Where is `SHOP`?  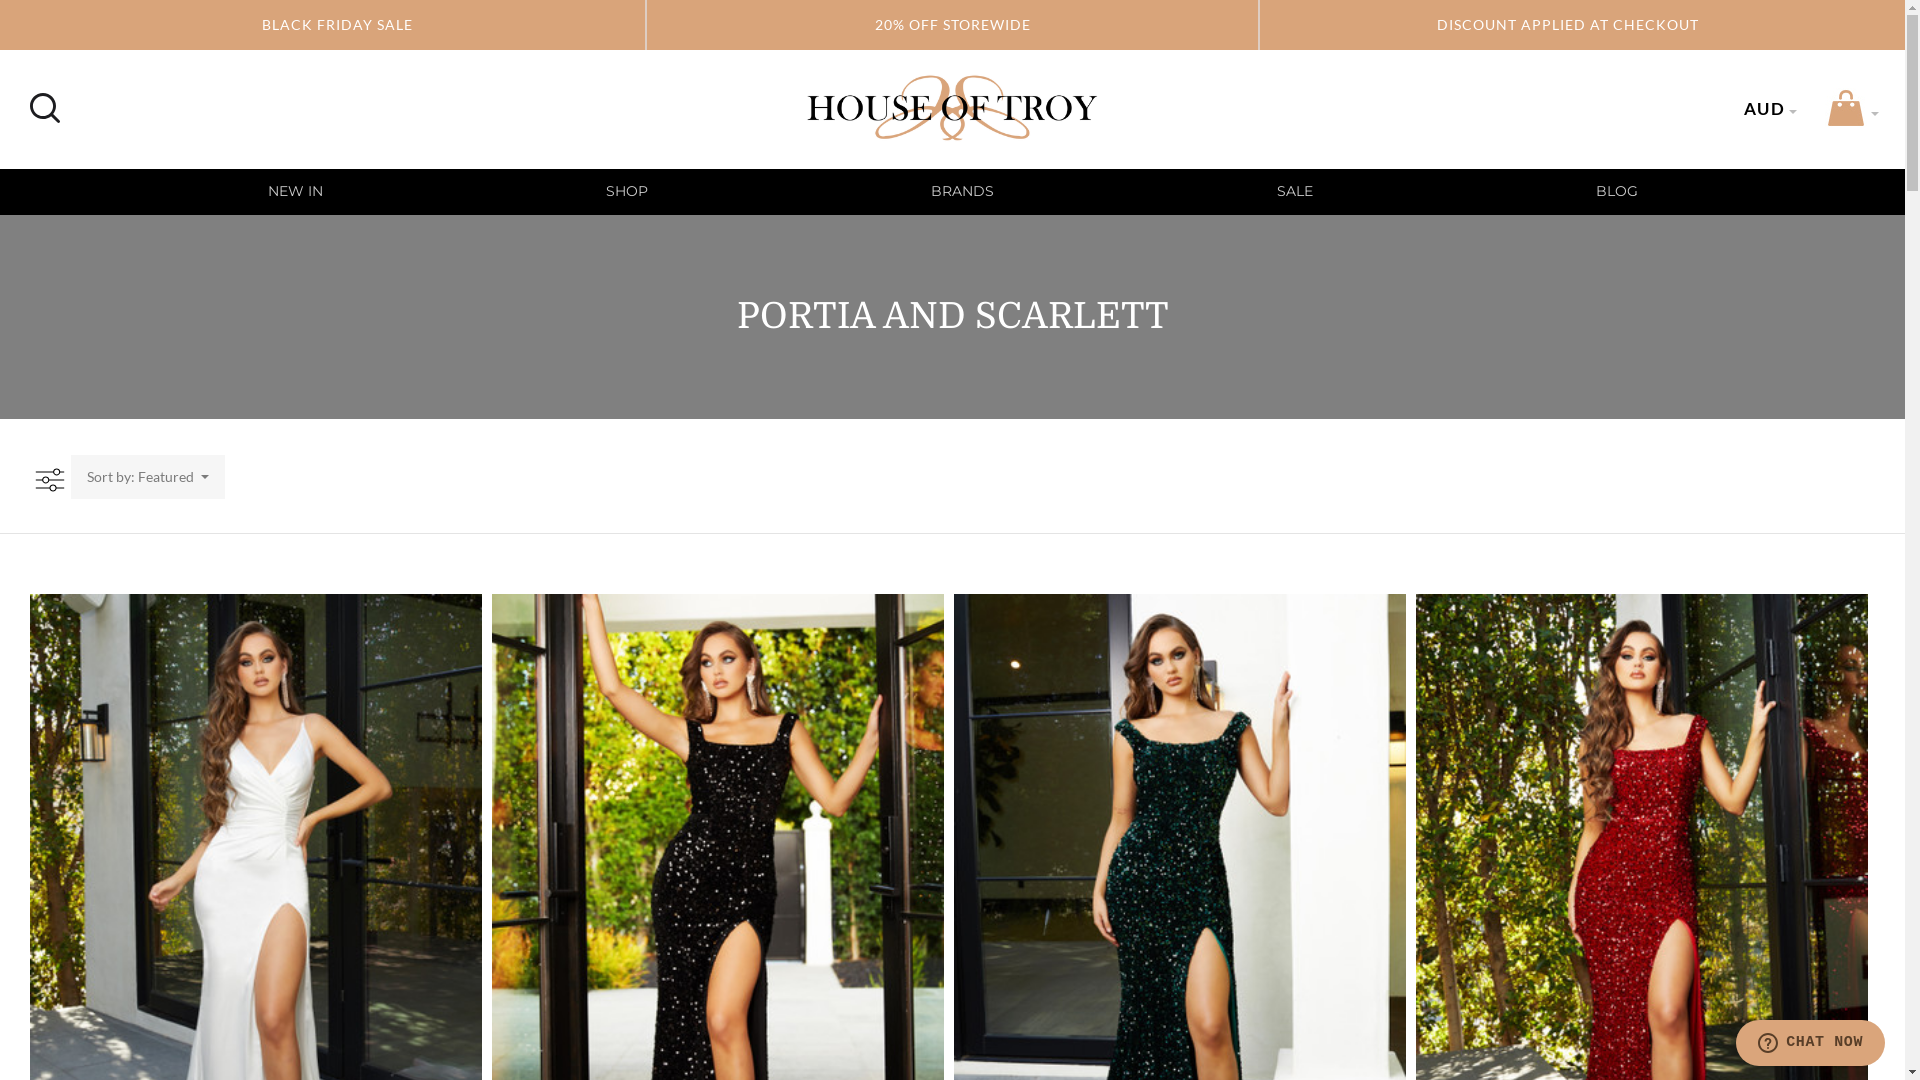 SHOP is located at coordinates (626, 191).